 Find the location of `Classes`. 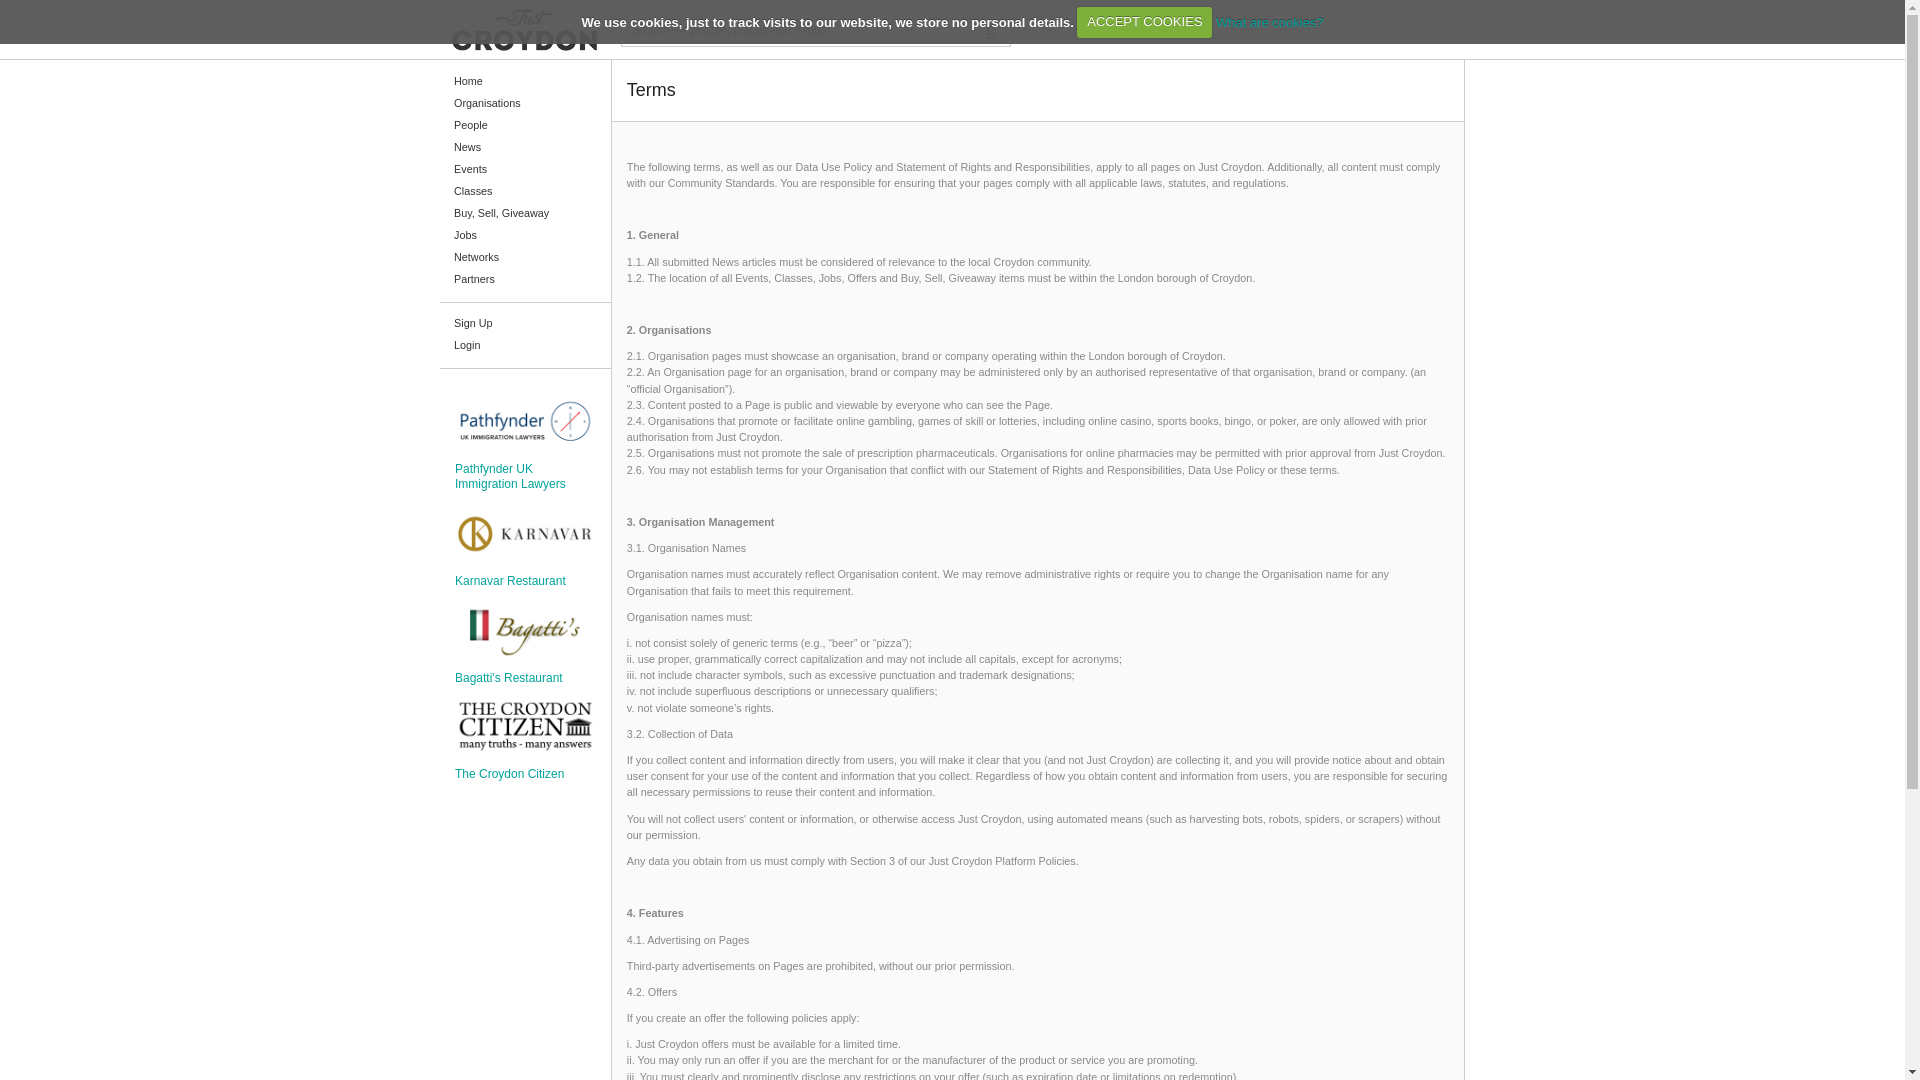

Classes is located at coordinates (112, 296).